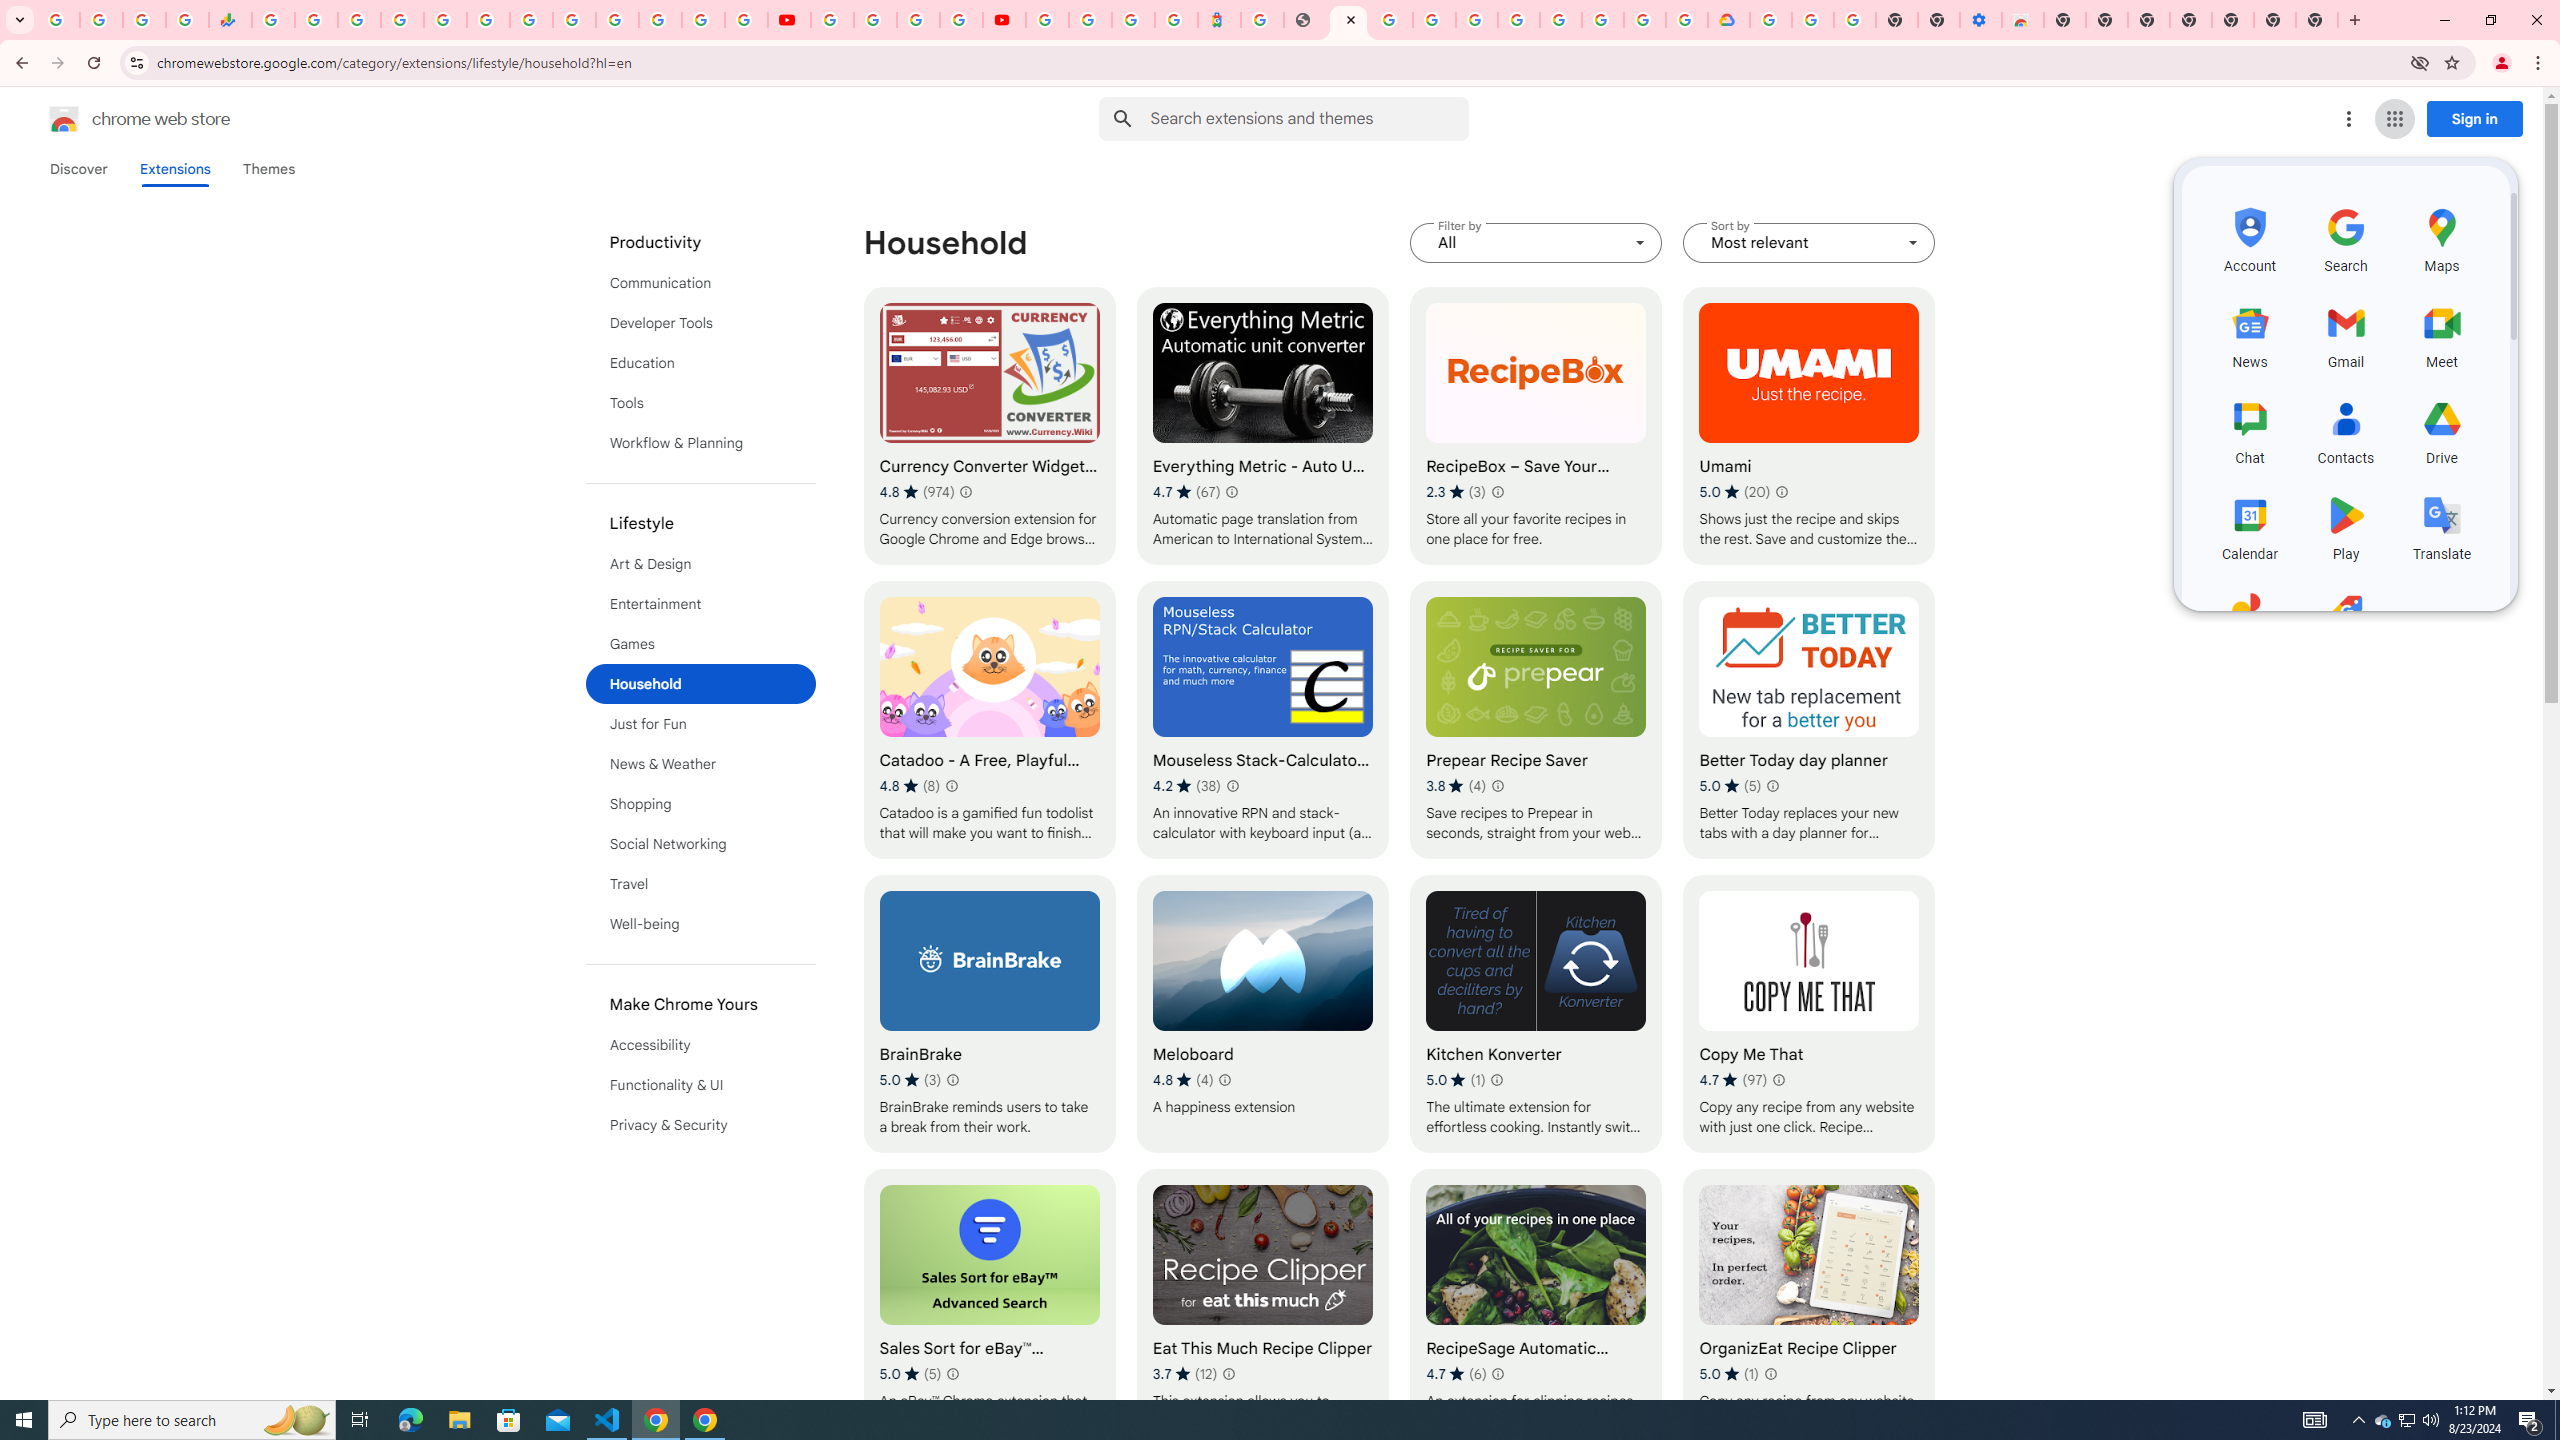 This screenshot has height=1440, width=2560. I want to click on New Tab, so click(2064, 20).